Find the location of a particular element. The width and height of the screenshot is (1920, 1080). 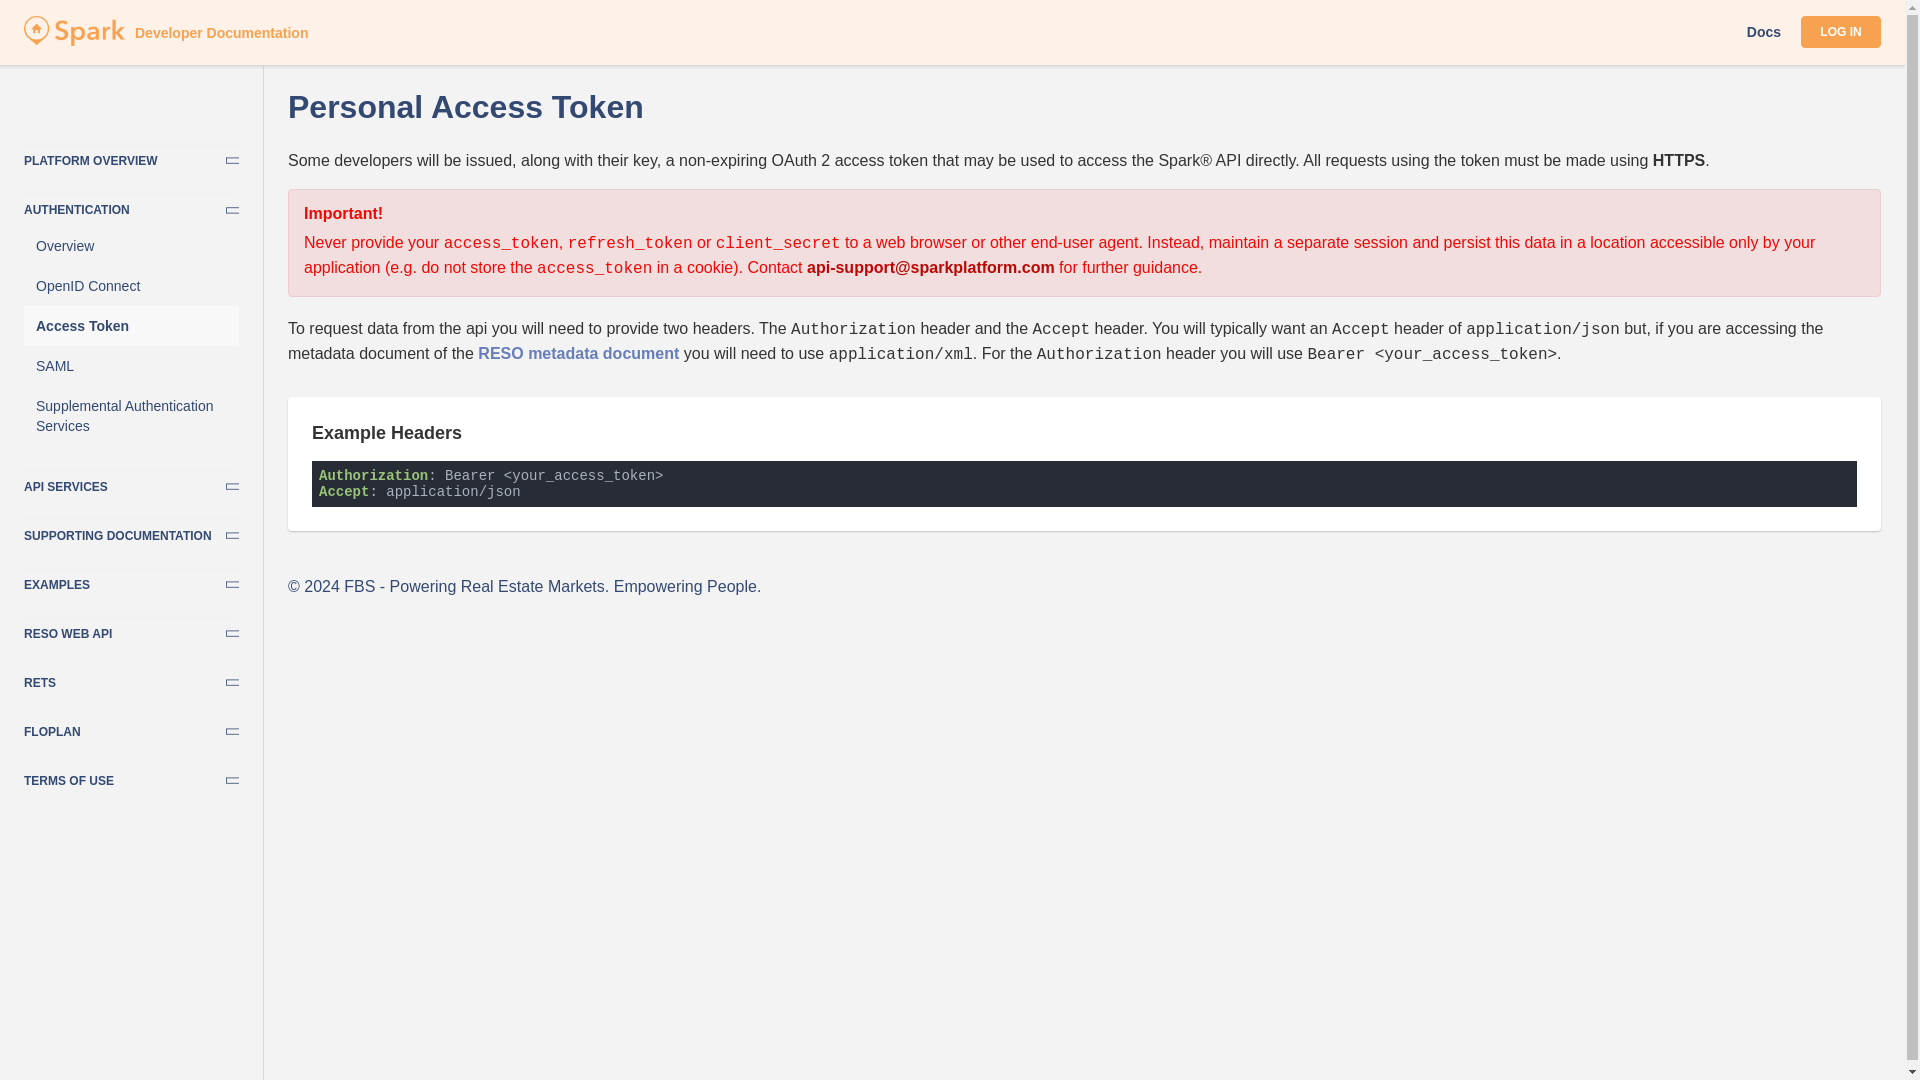

OpenID Connect is located at coordinates (130, 285).